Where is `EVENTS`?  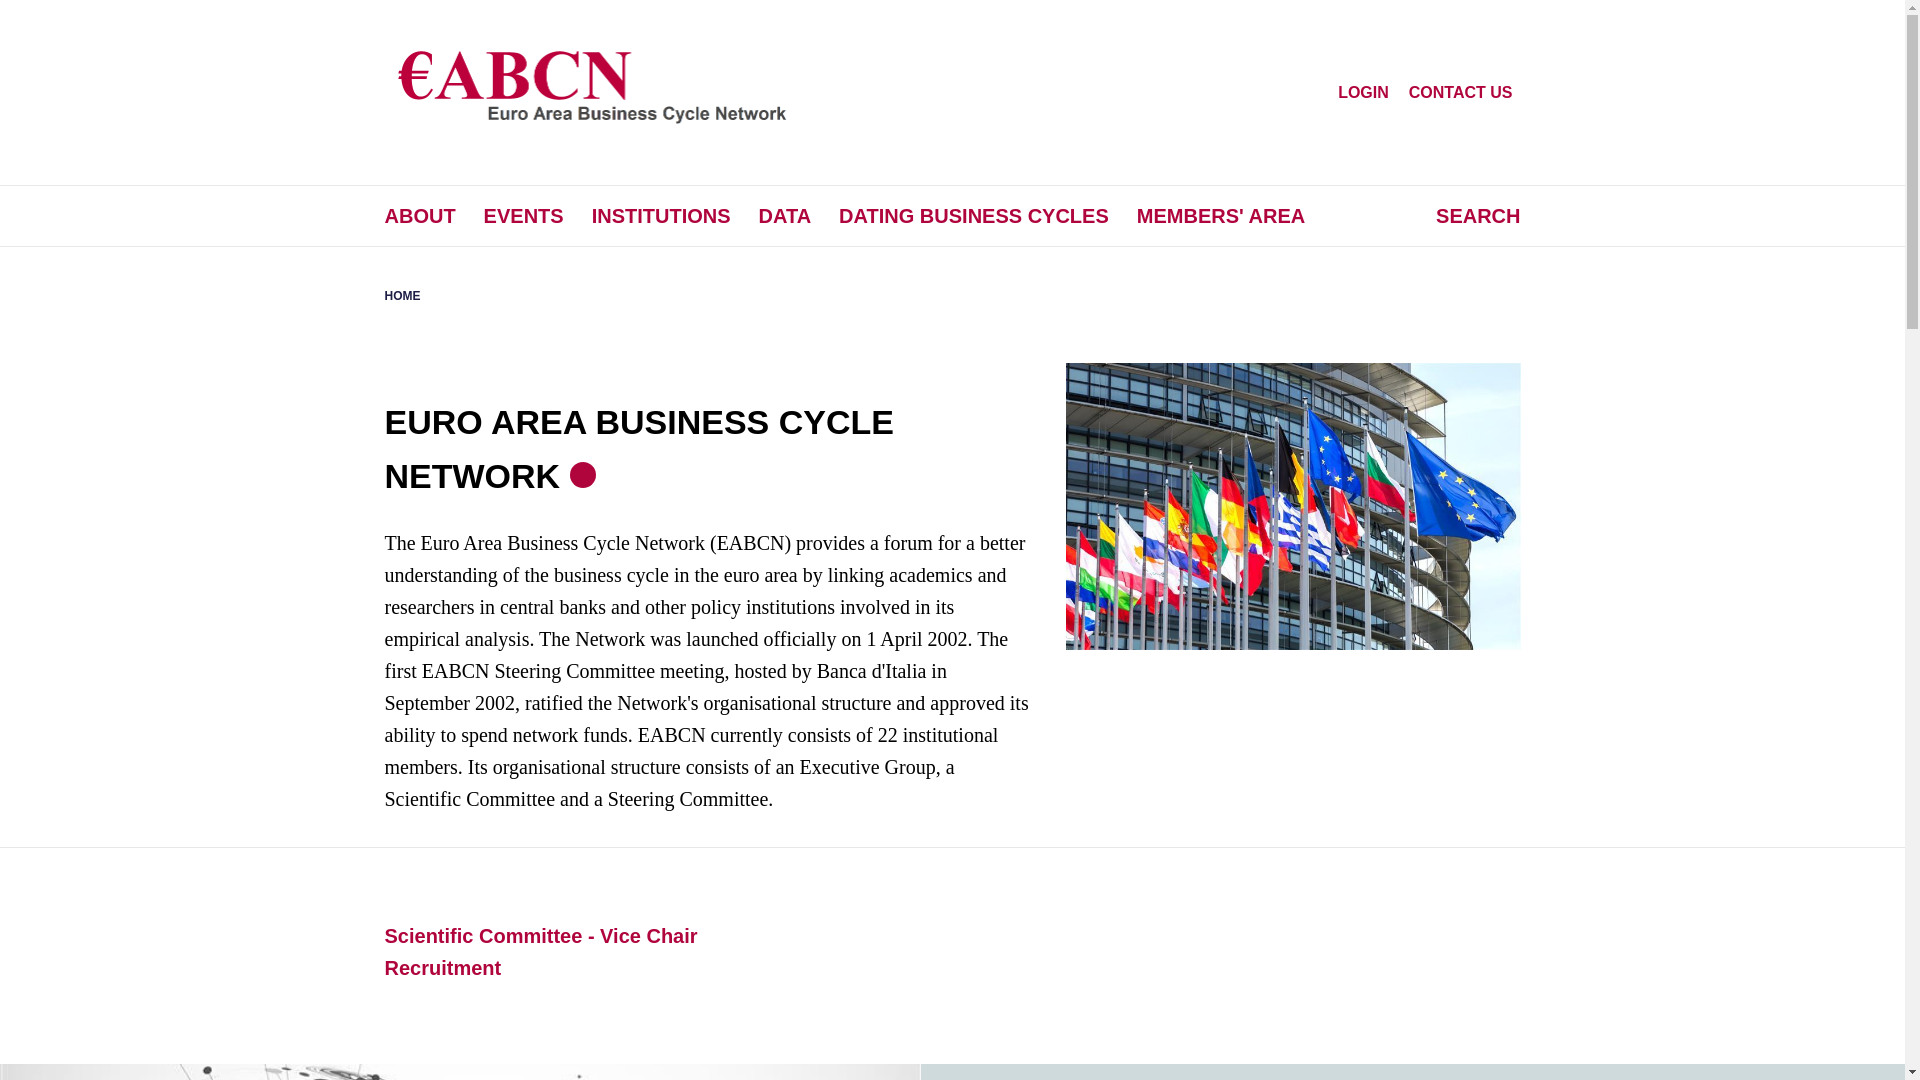 EVENTS is located at coordinates (524, 216).